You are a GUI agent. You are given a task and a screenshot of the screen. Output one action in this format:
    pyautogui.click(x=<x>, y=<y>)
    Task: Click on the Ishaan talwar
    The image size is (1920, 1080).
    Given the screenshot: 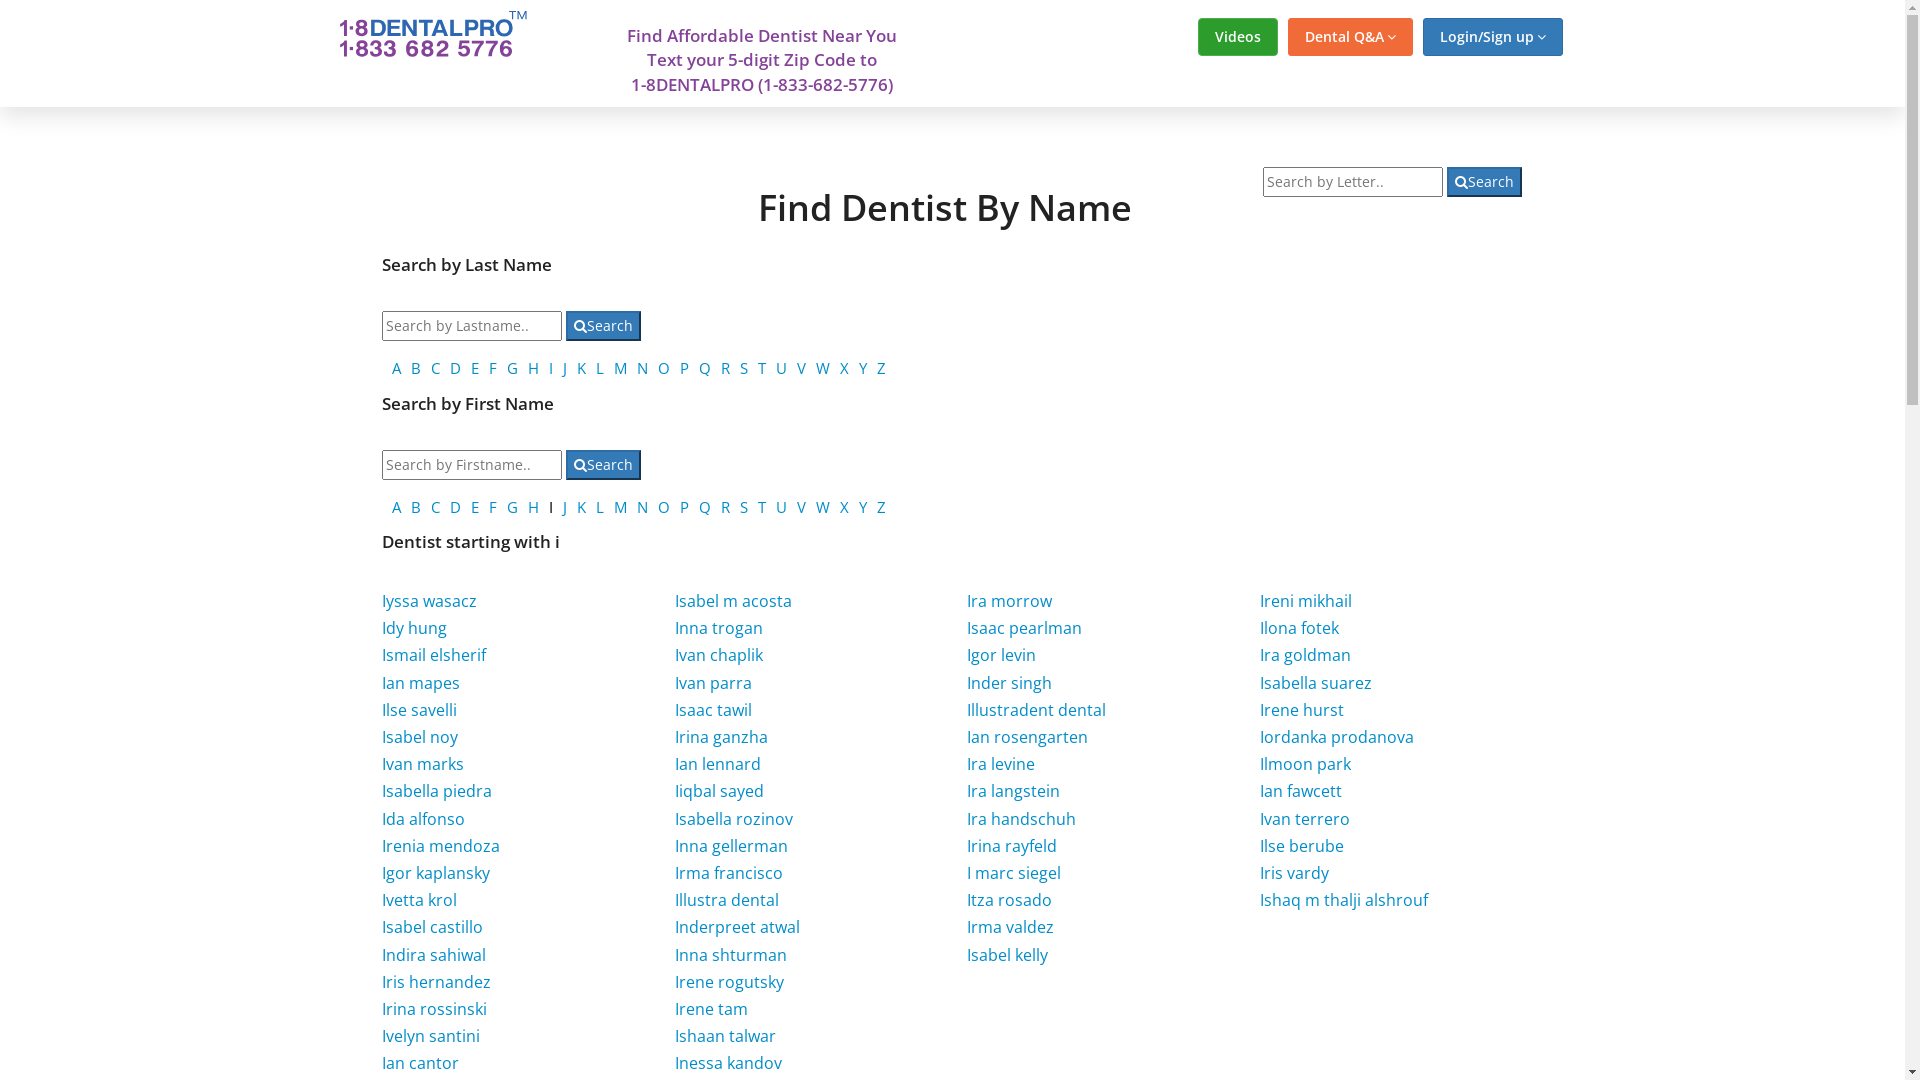 What is the action you would take?
    pyautogui.click(x=726, y=1036)
    